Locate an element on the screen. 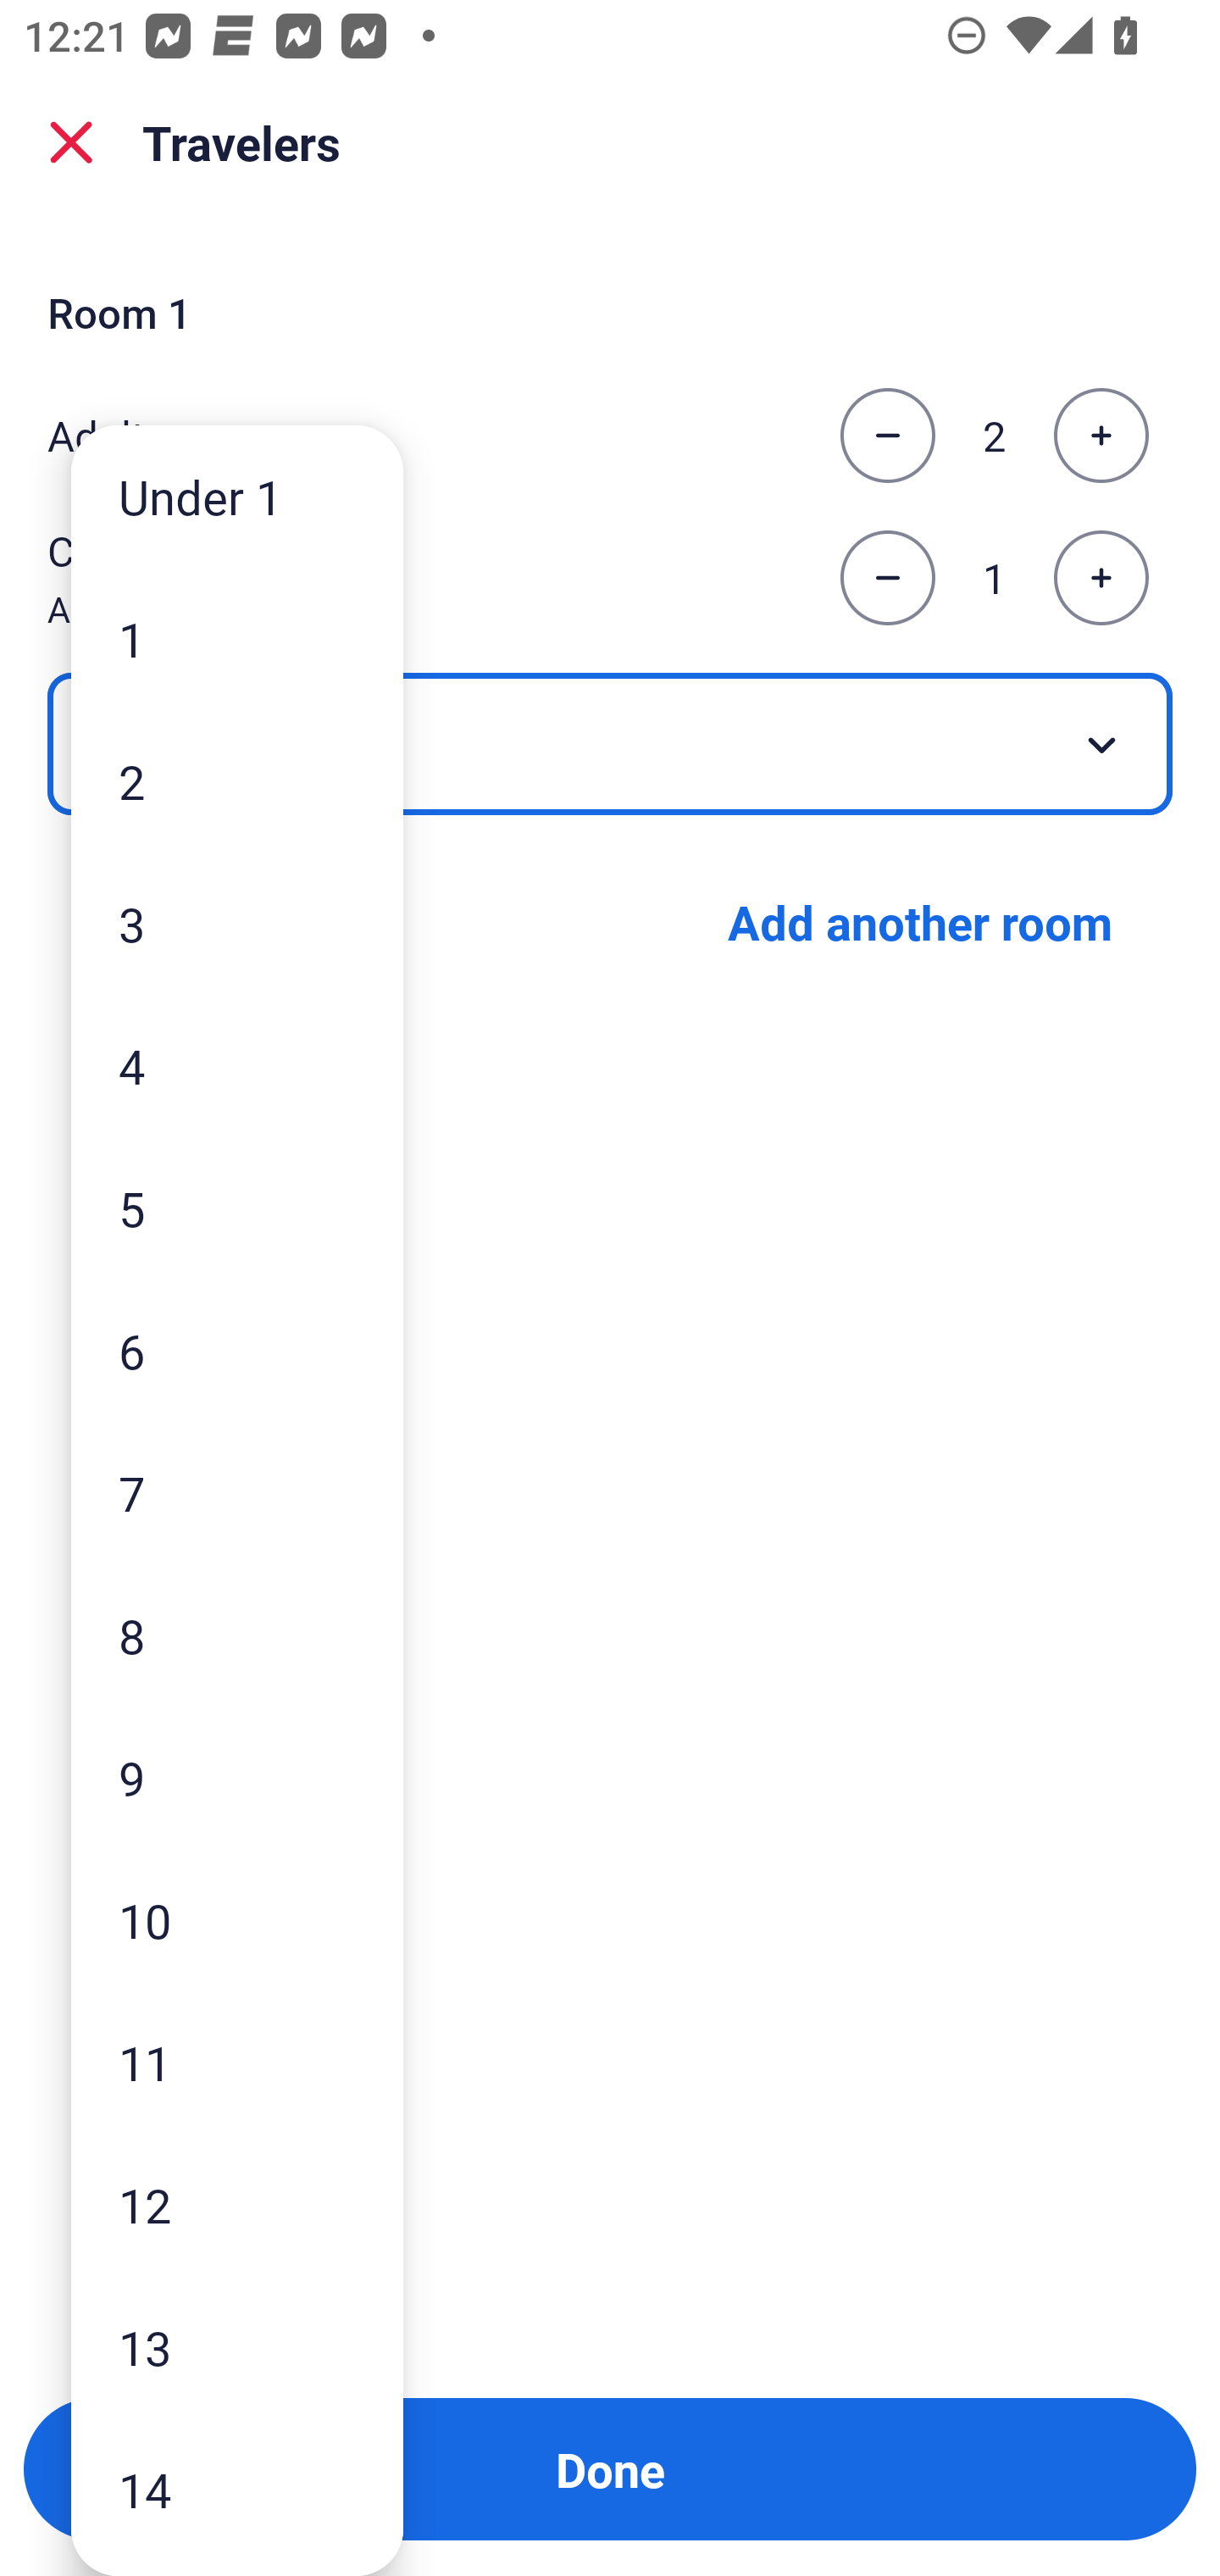 The image size is (1220, 2576). Under 1 is located at coordinates (237, 495).